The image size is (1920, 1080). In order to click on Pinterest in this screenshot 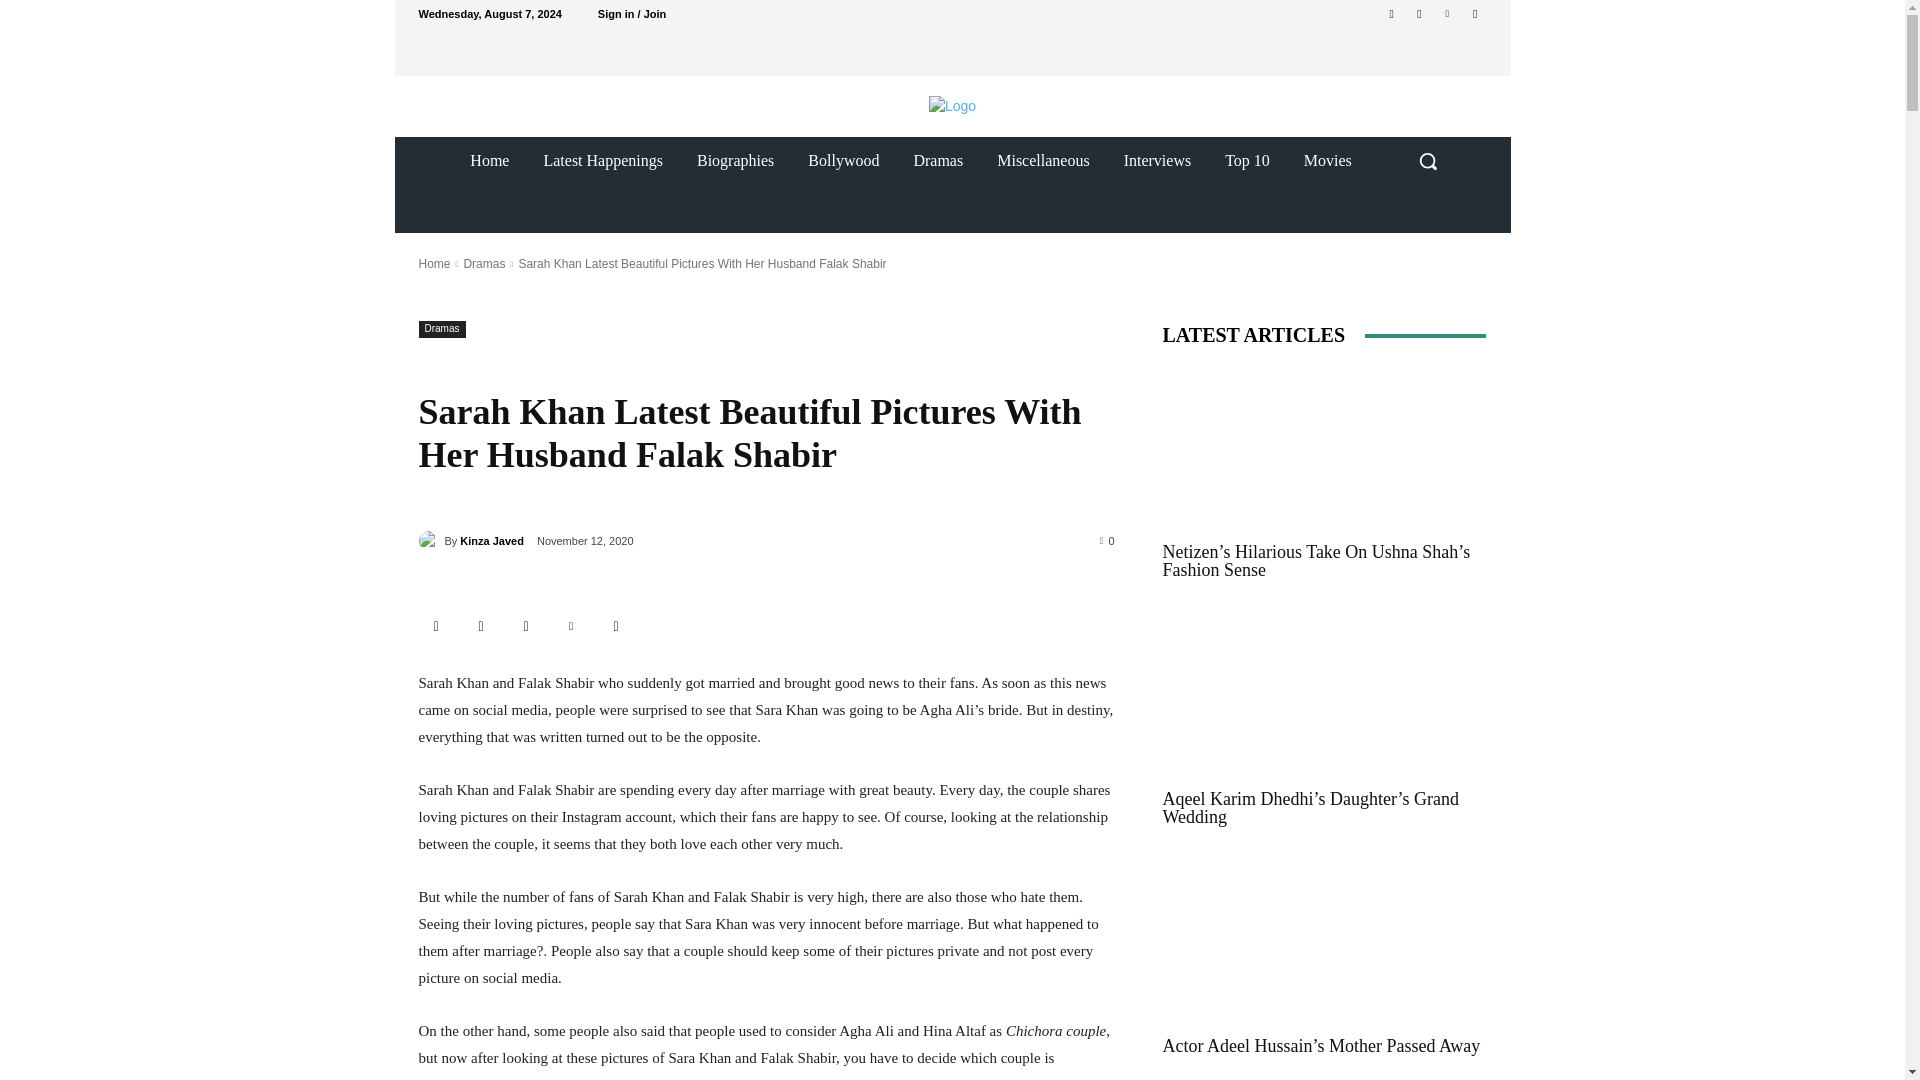, I will do `click(1448, 13)`.